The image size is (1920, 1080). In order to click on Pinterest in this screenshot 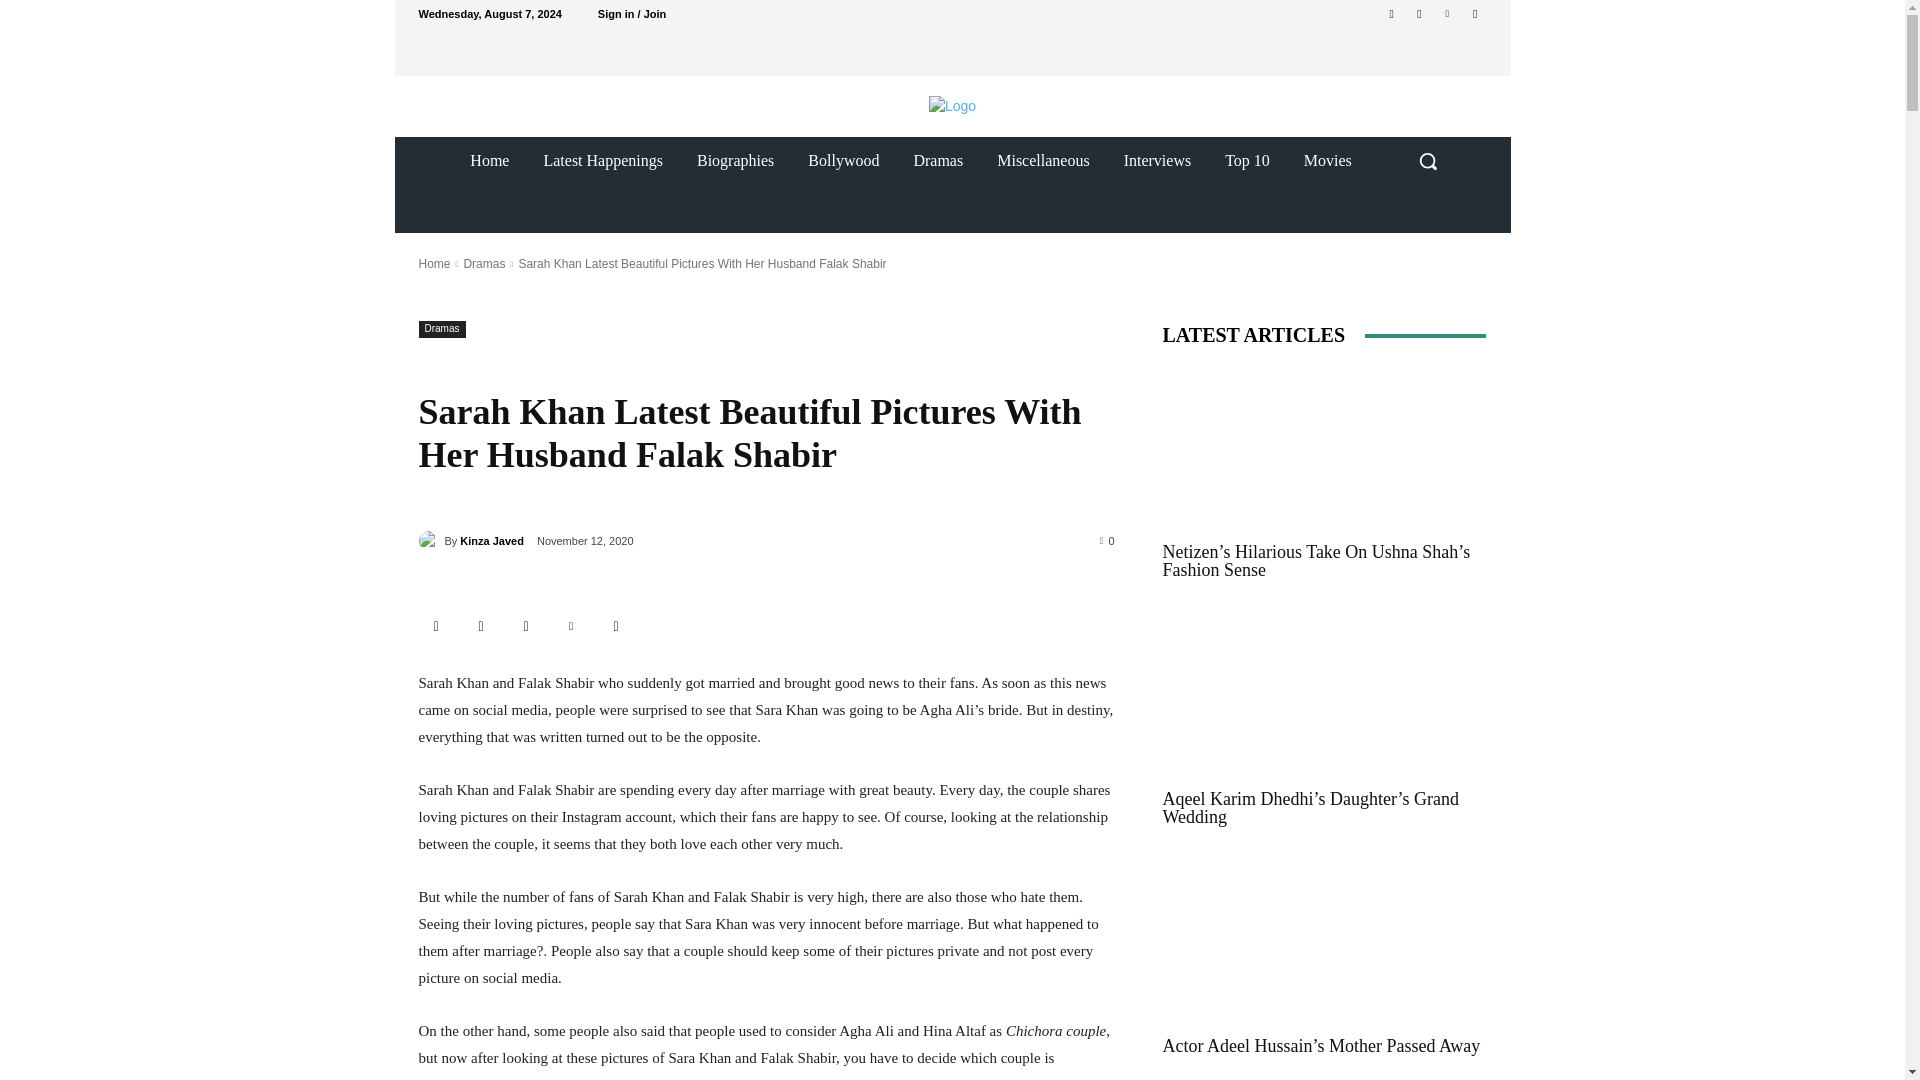, I will do `click(1448, 13)`.